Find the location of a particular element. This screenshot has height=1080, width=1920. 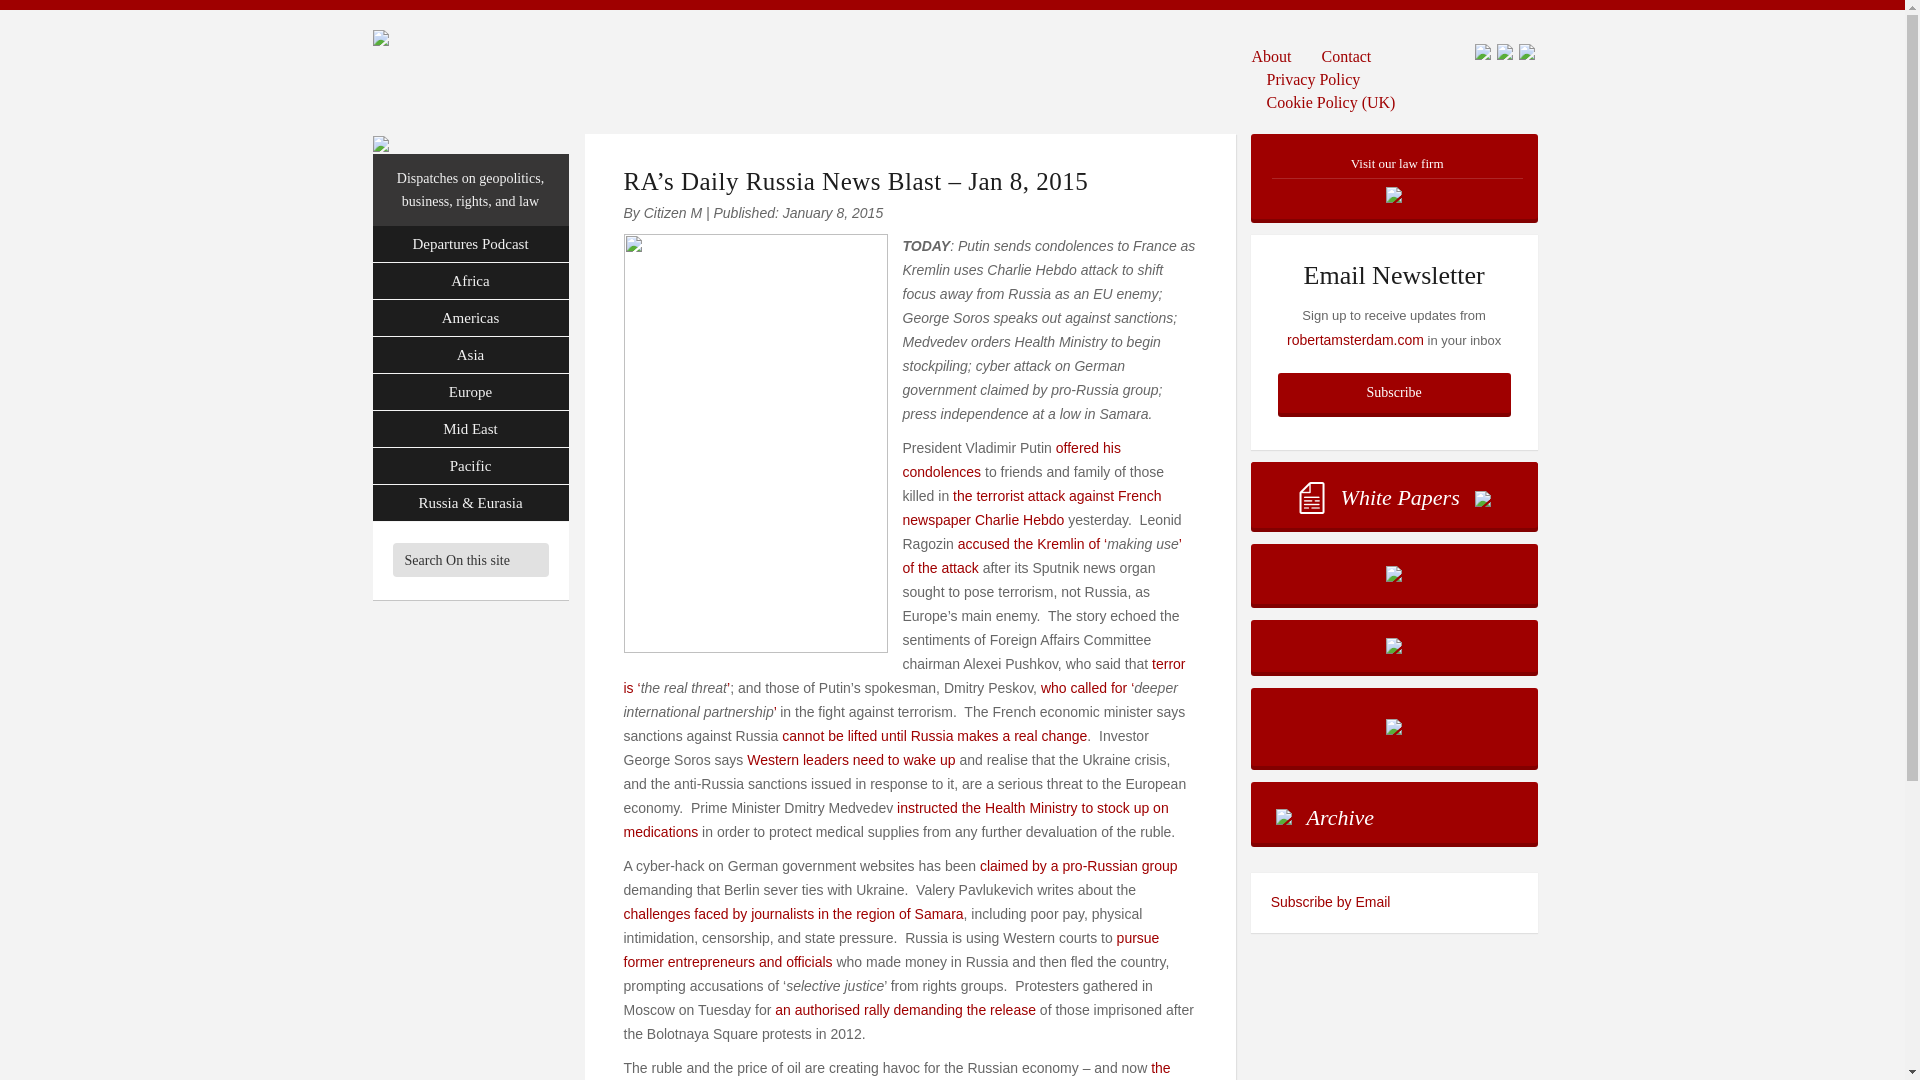

the price of natural gas is following suit is located at coordinates (898, 1070).